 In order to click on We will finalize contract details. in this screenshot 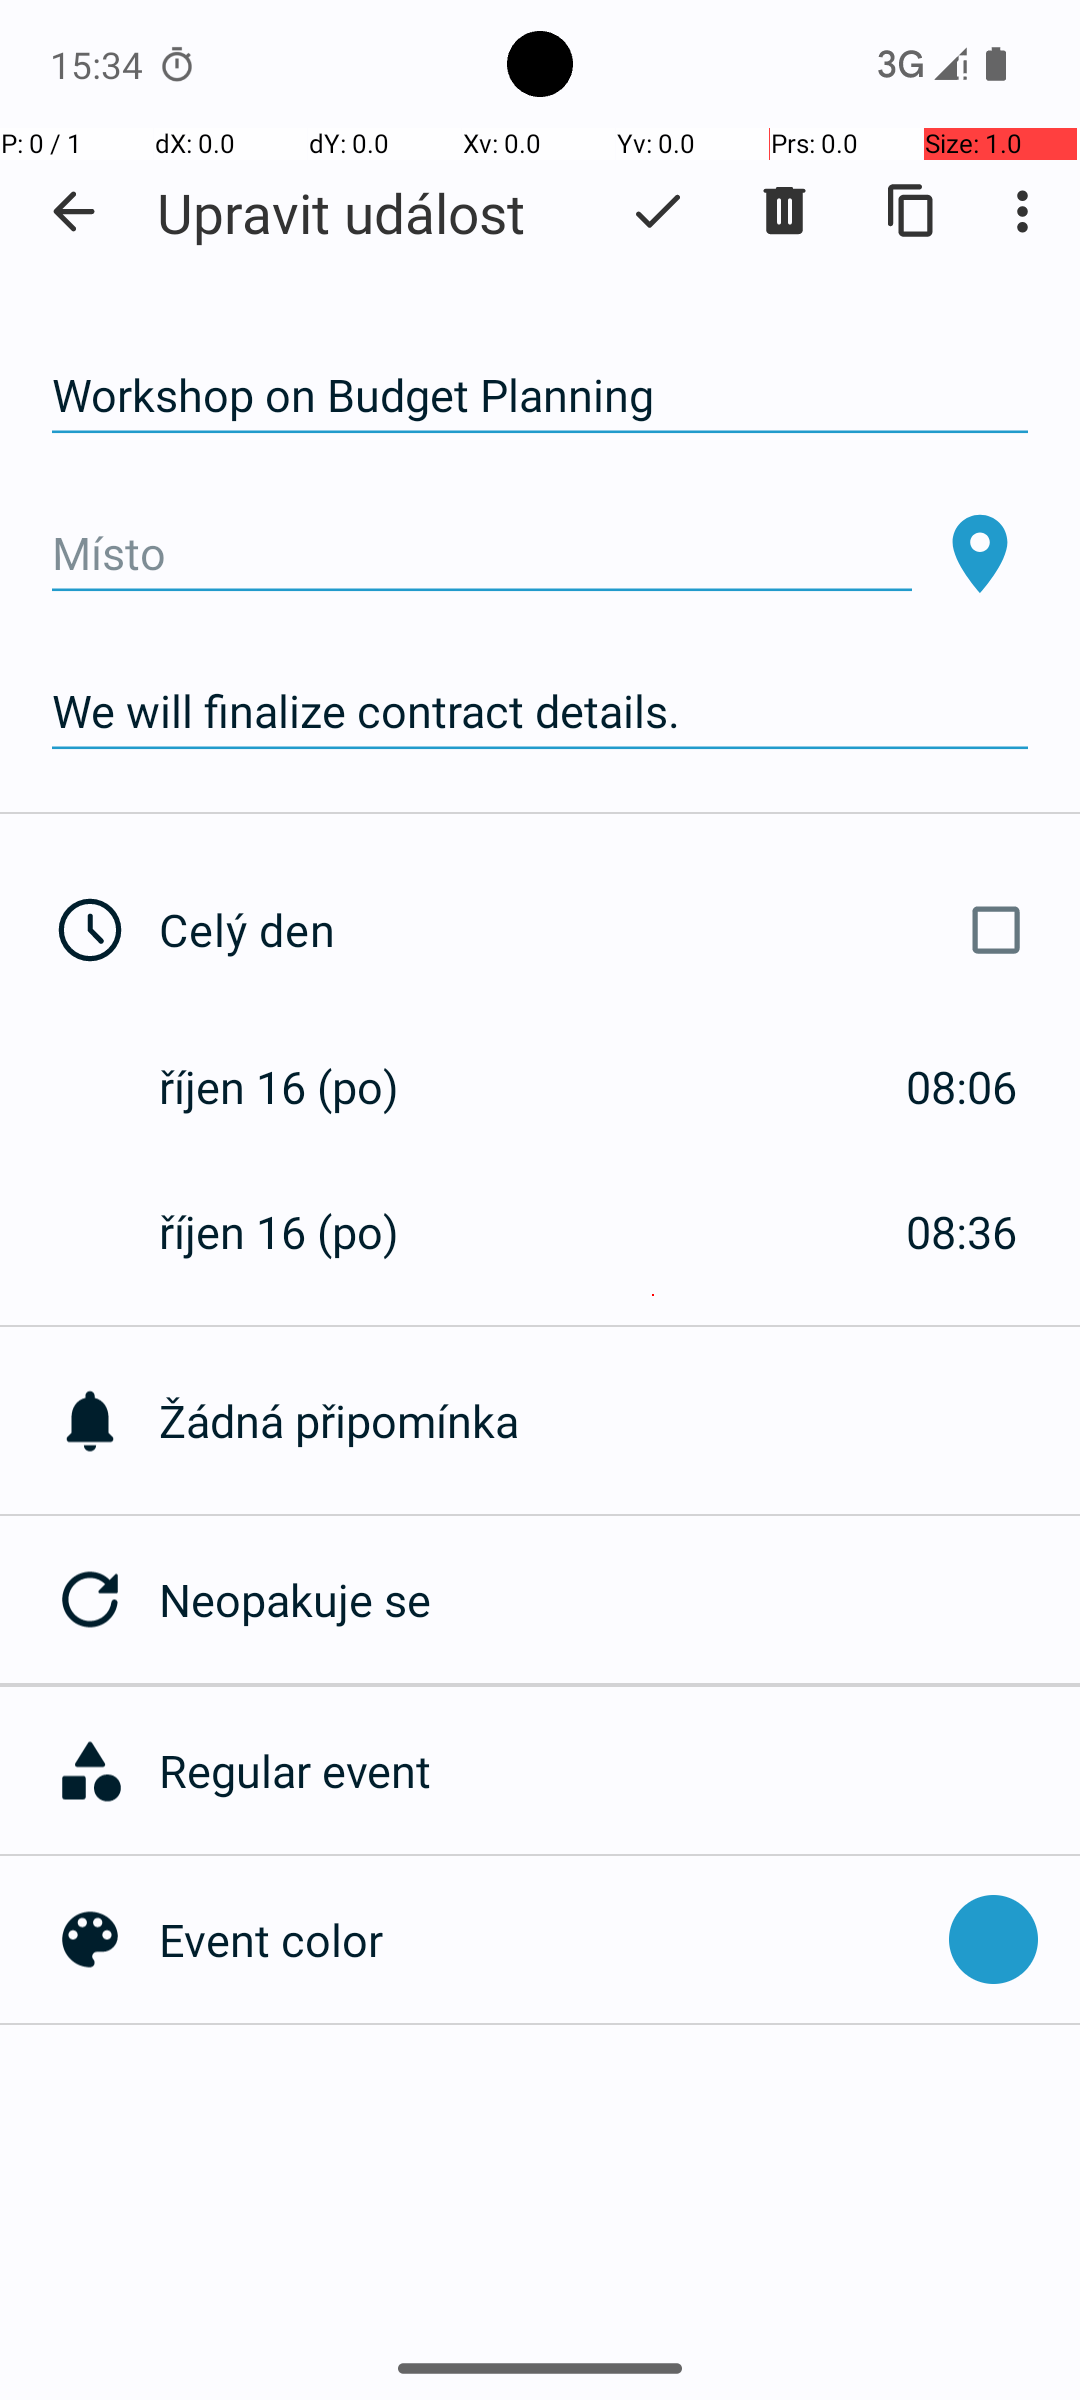, I will do `click(540, 712)`.